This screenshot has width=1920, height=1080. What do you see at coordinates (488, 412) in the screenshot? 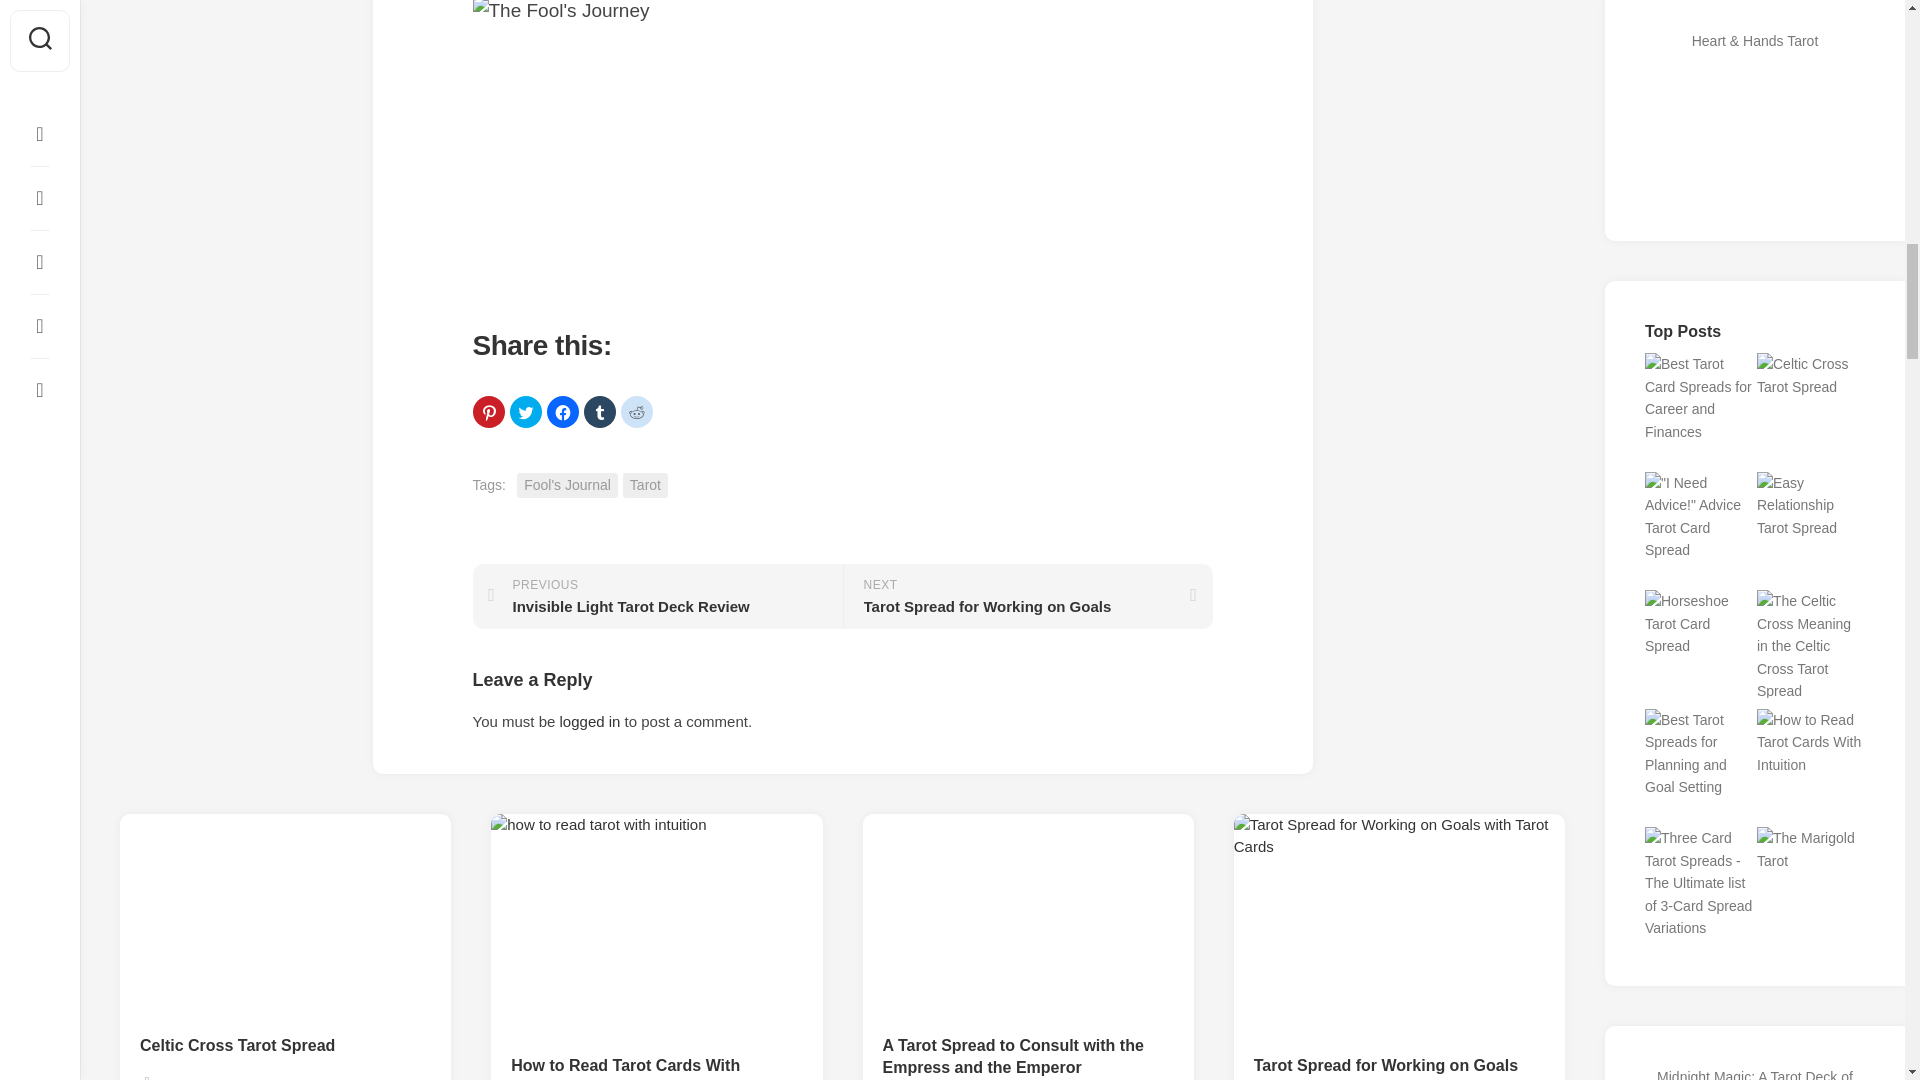
I see `Click to share on Pinterest` at bounding box center [488, 412].